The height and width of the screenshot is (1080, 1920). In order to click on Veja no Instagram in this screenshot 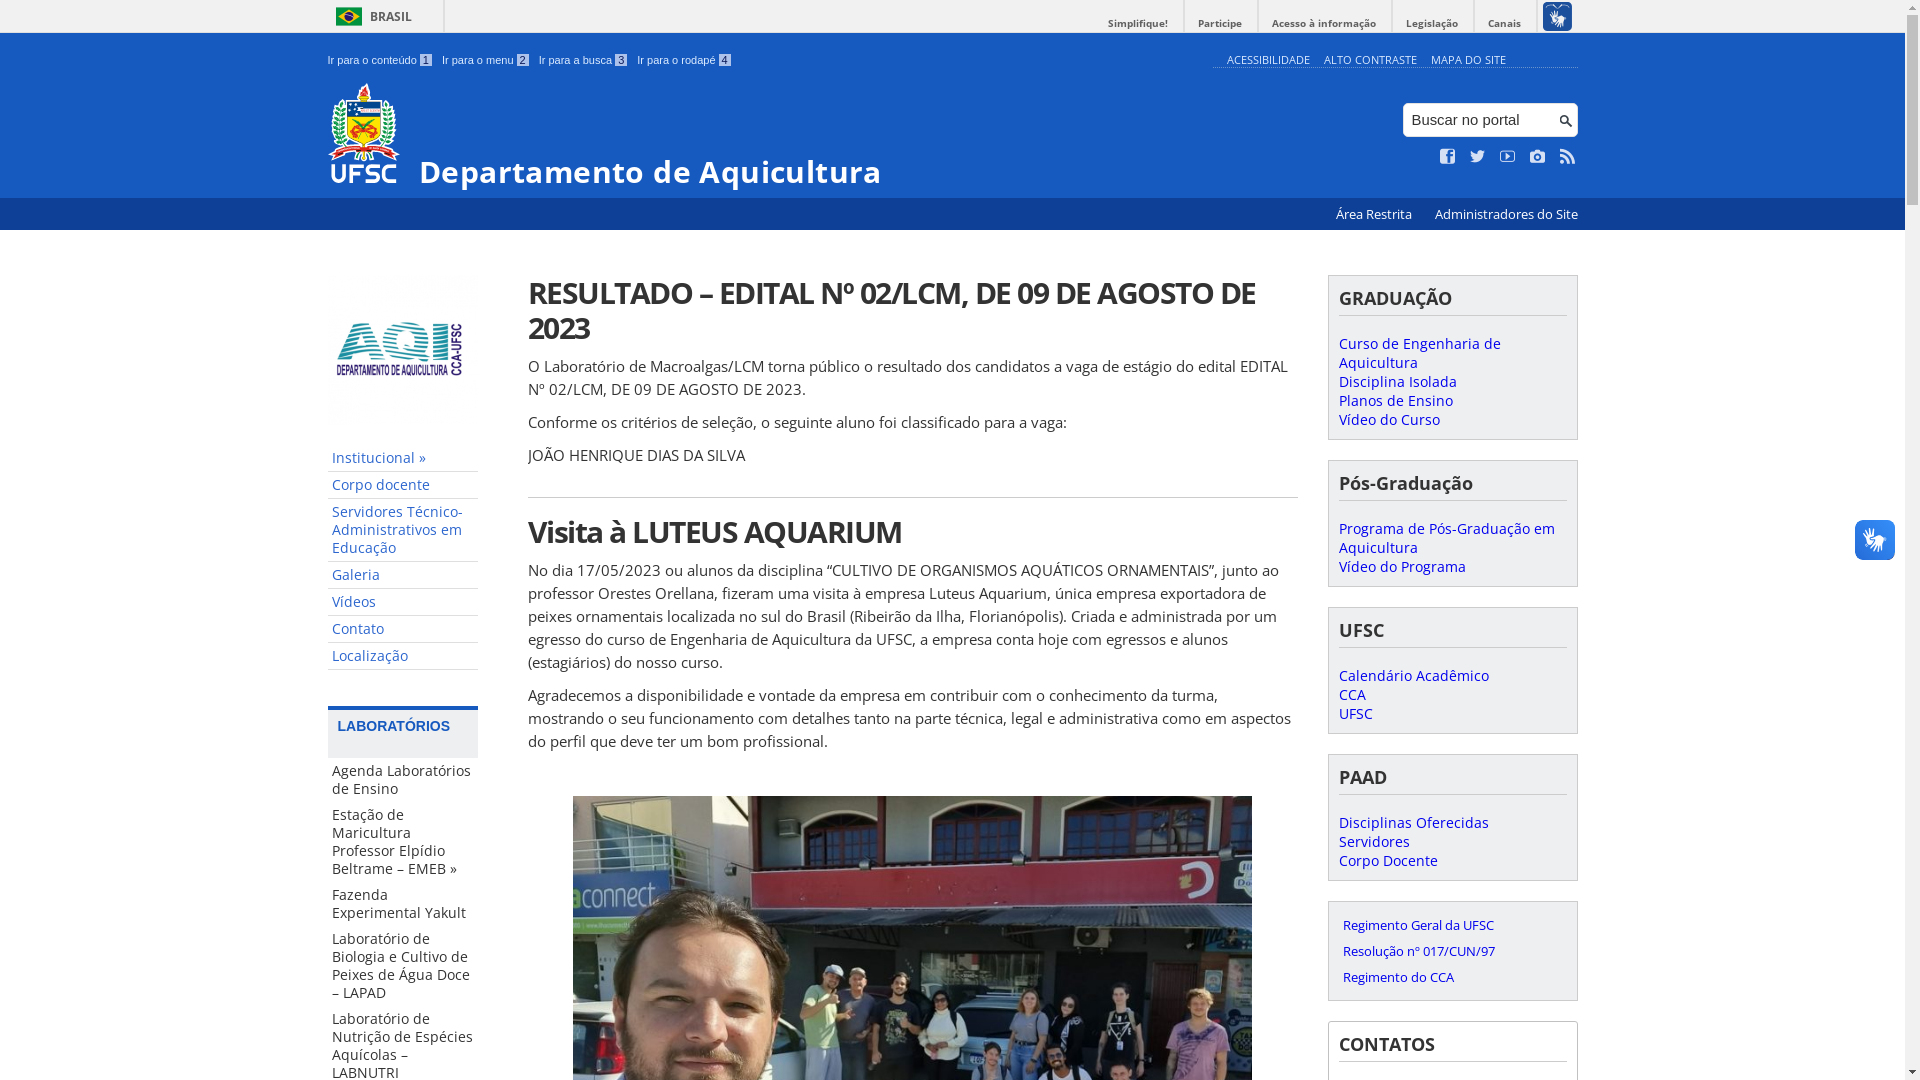, I will do `click(1538, 157)`.